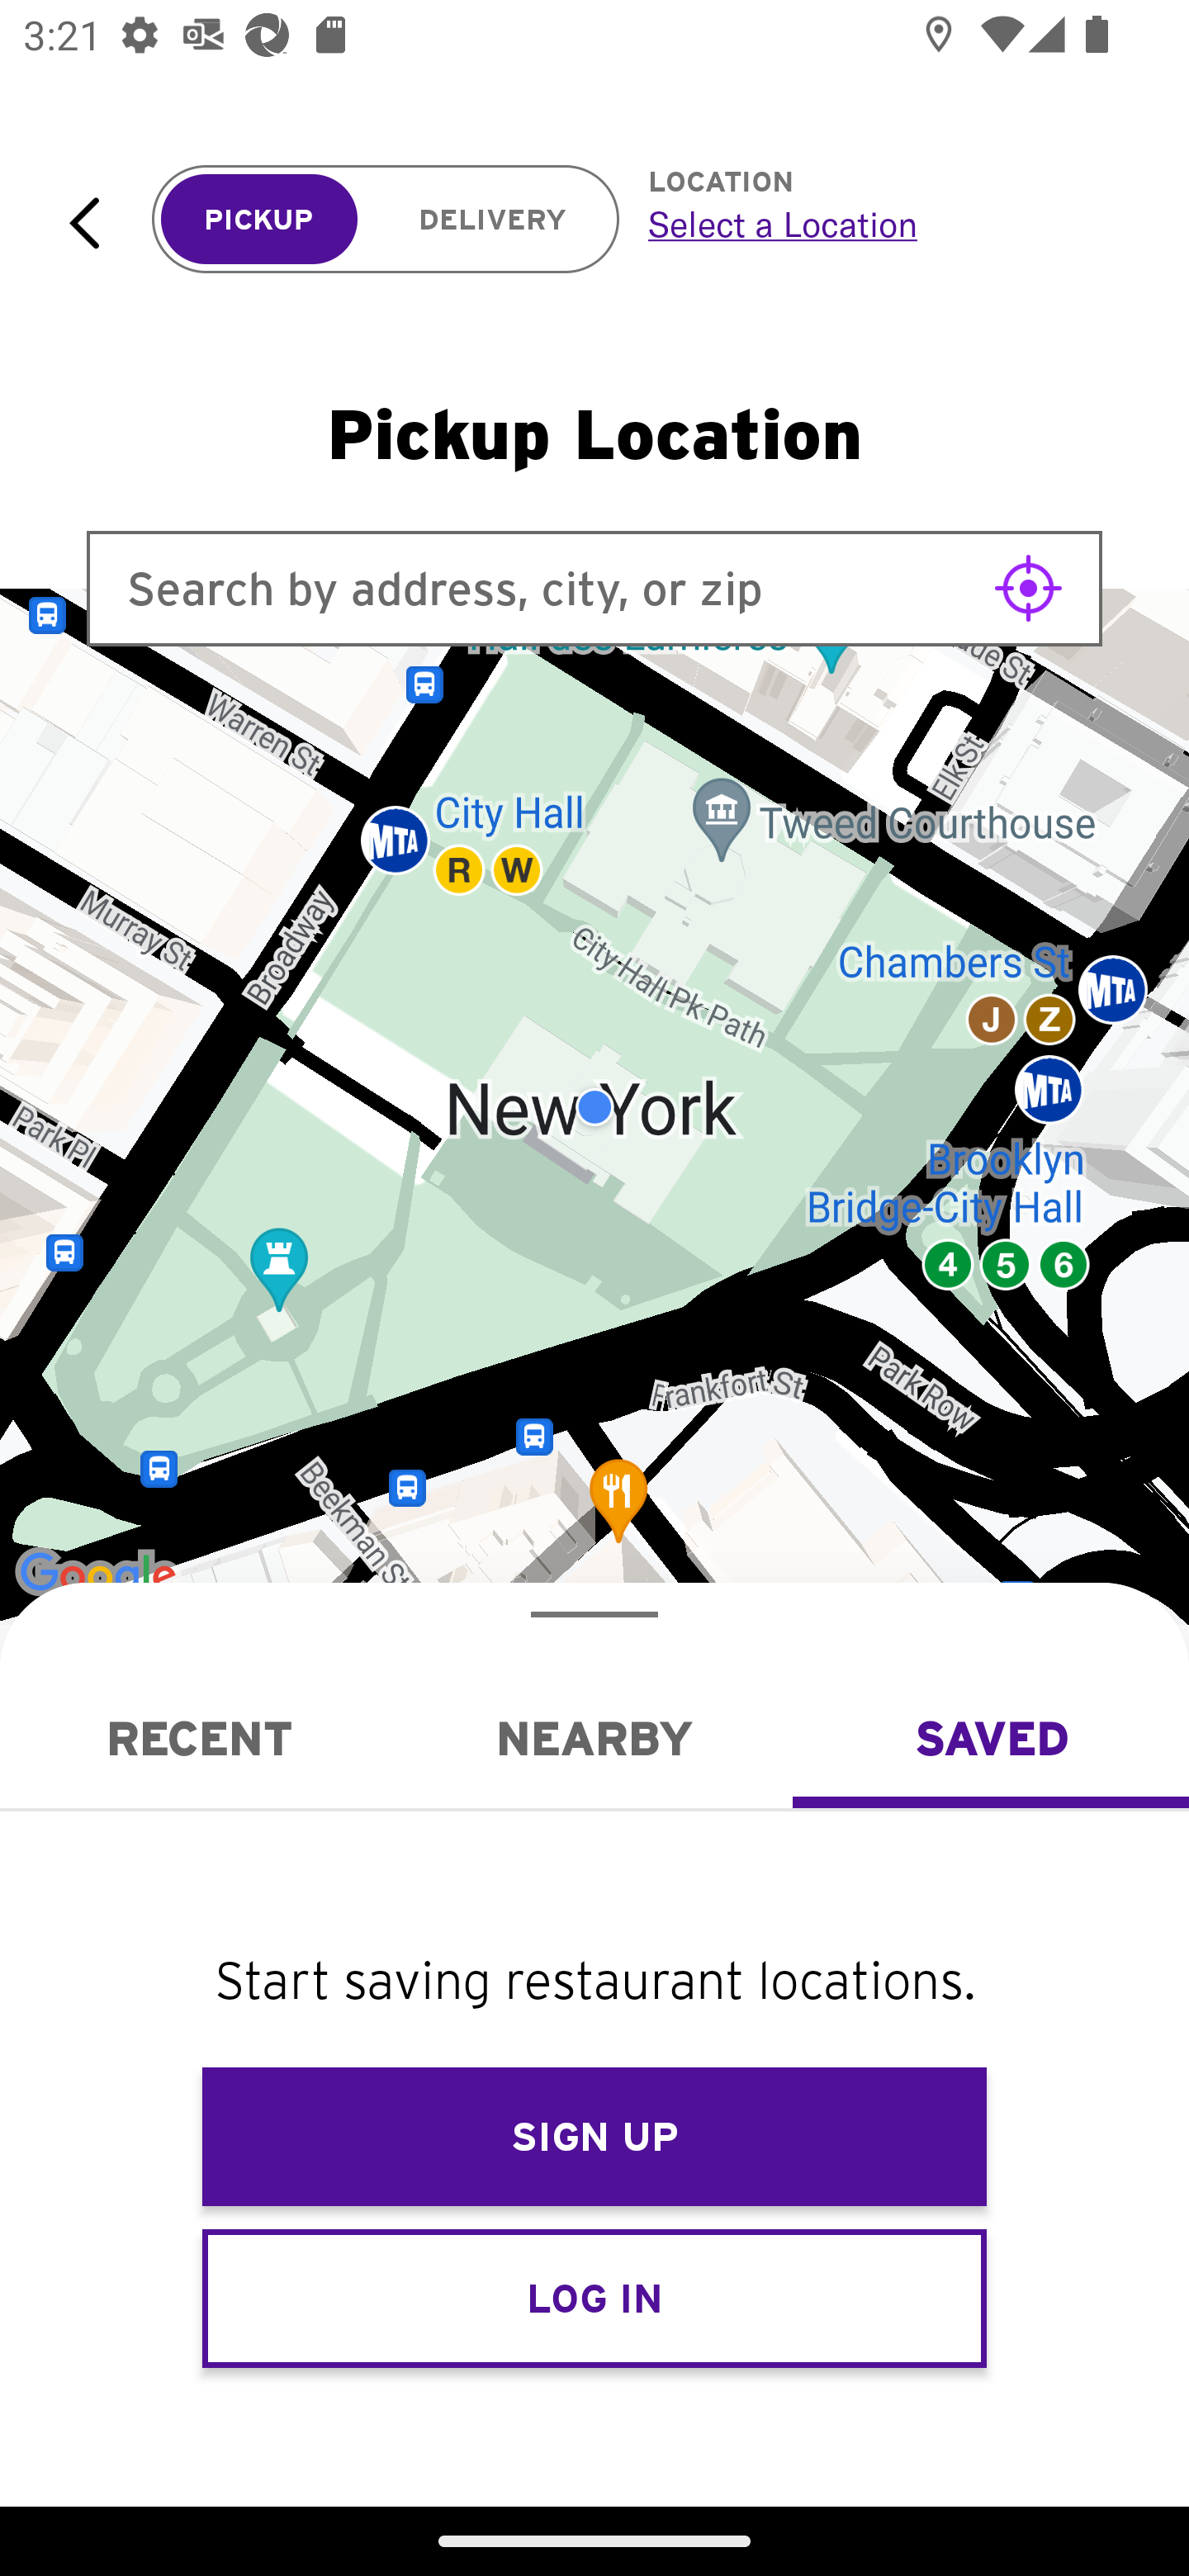 The height and width of the screenshot is (2576, 1189). Describe the element at coordinates (594, 2297) in the screenshot. I see `LOG IN` at that location.